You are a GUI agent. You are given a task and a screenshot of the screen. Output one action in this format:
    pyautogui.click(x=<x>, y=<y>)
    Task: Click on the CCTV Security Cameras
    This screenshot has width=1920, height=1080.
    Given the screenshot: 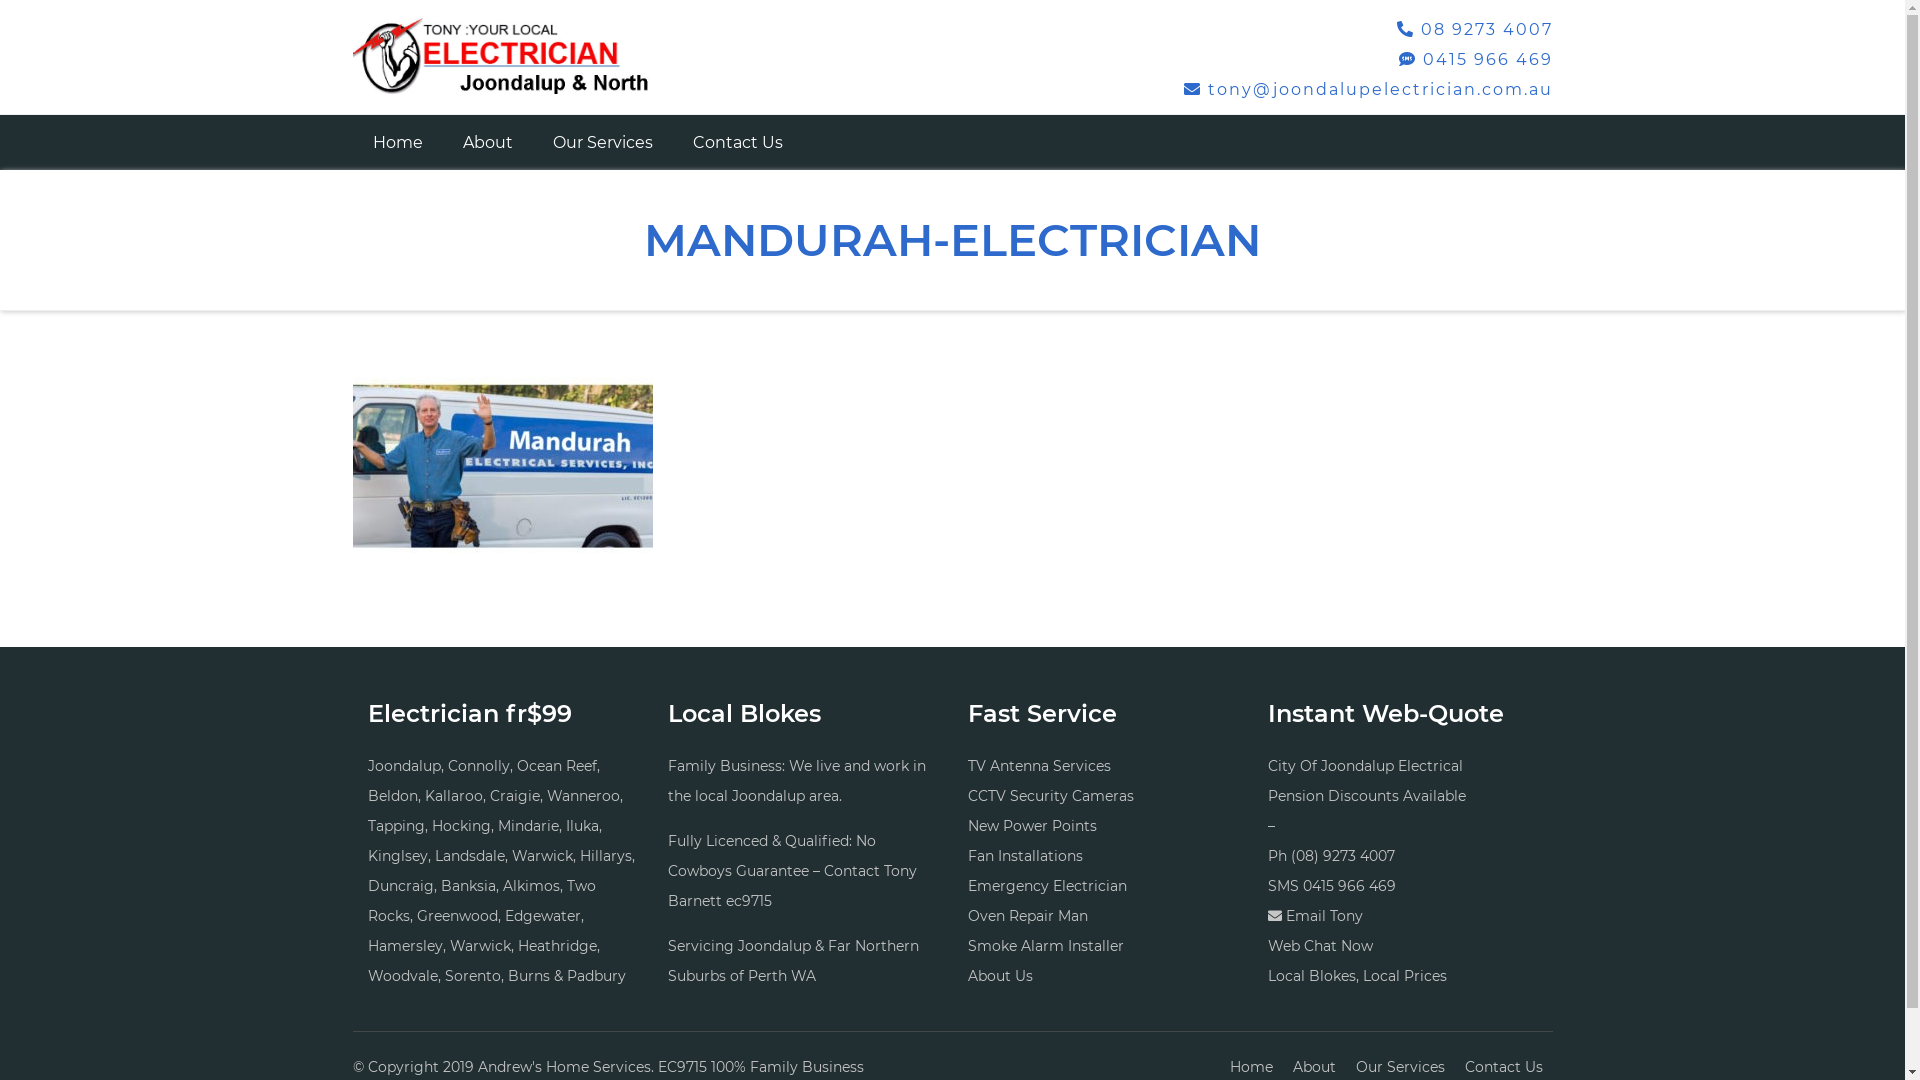 What is the action you would take?
    pyautogui.click(x=1051, y=796)
    